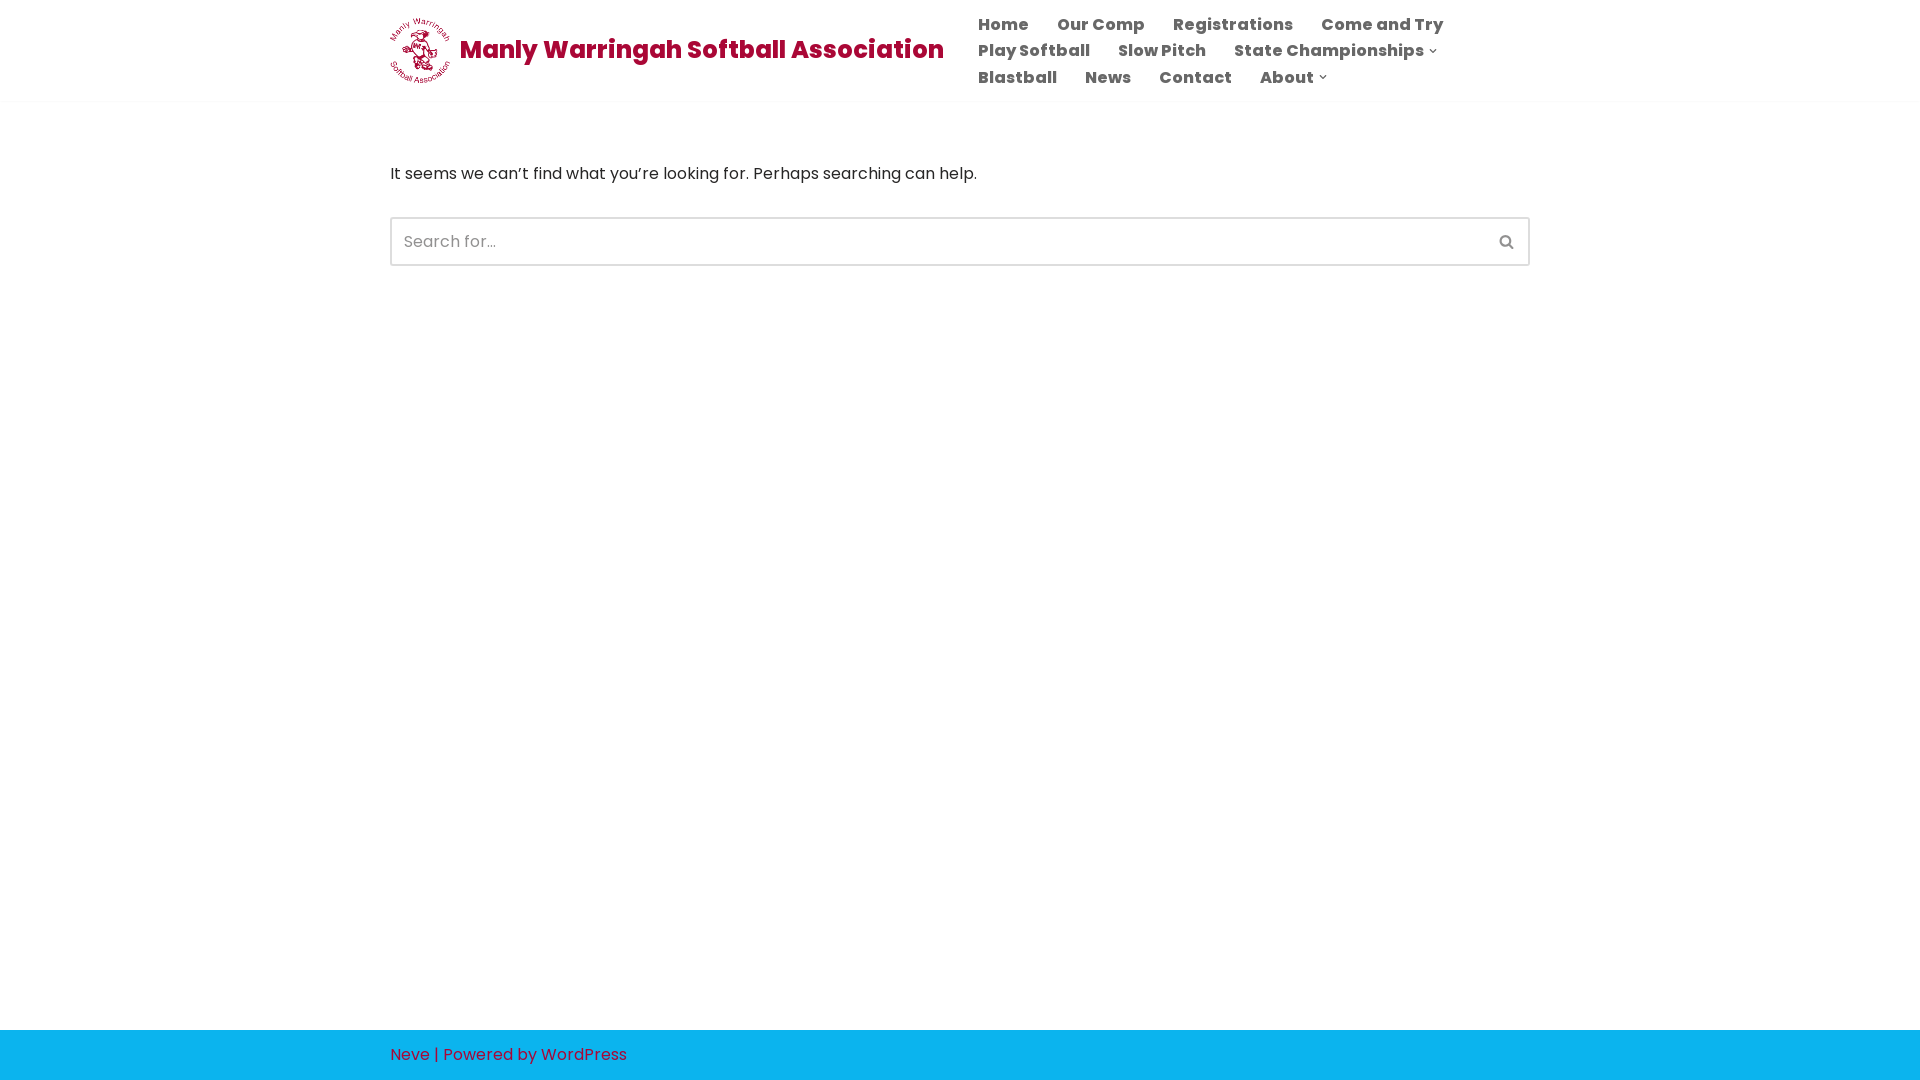  Describe the element at coordinates (667, 50) in the screenshot. I see `Manly Warringah Softball Association` at that location.